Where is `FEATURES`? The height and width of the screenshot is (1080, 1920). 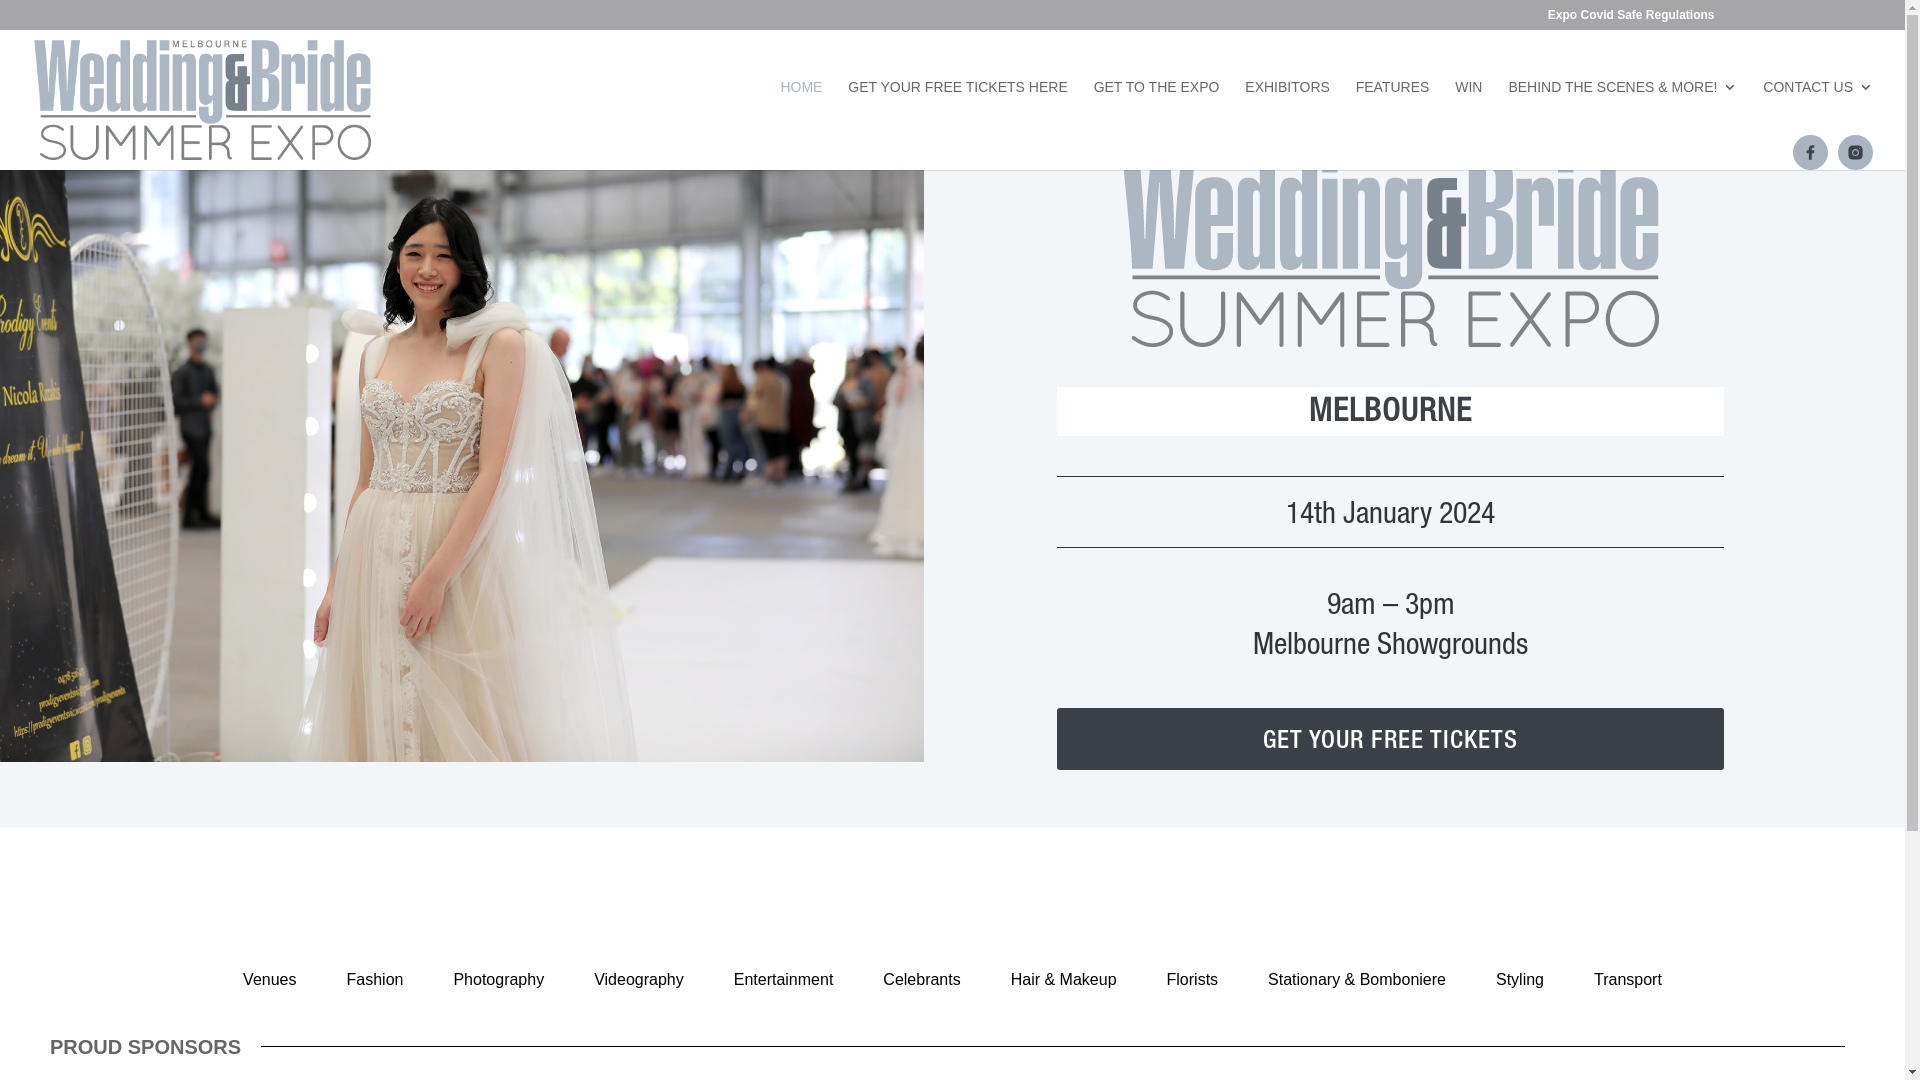
FEATURES is located at coordinates (1393, 112).